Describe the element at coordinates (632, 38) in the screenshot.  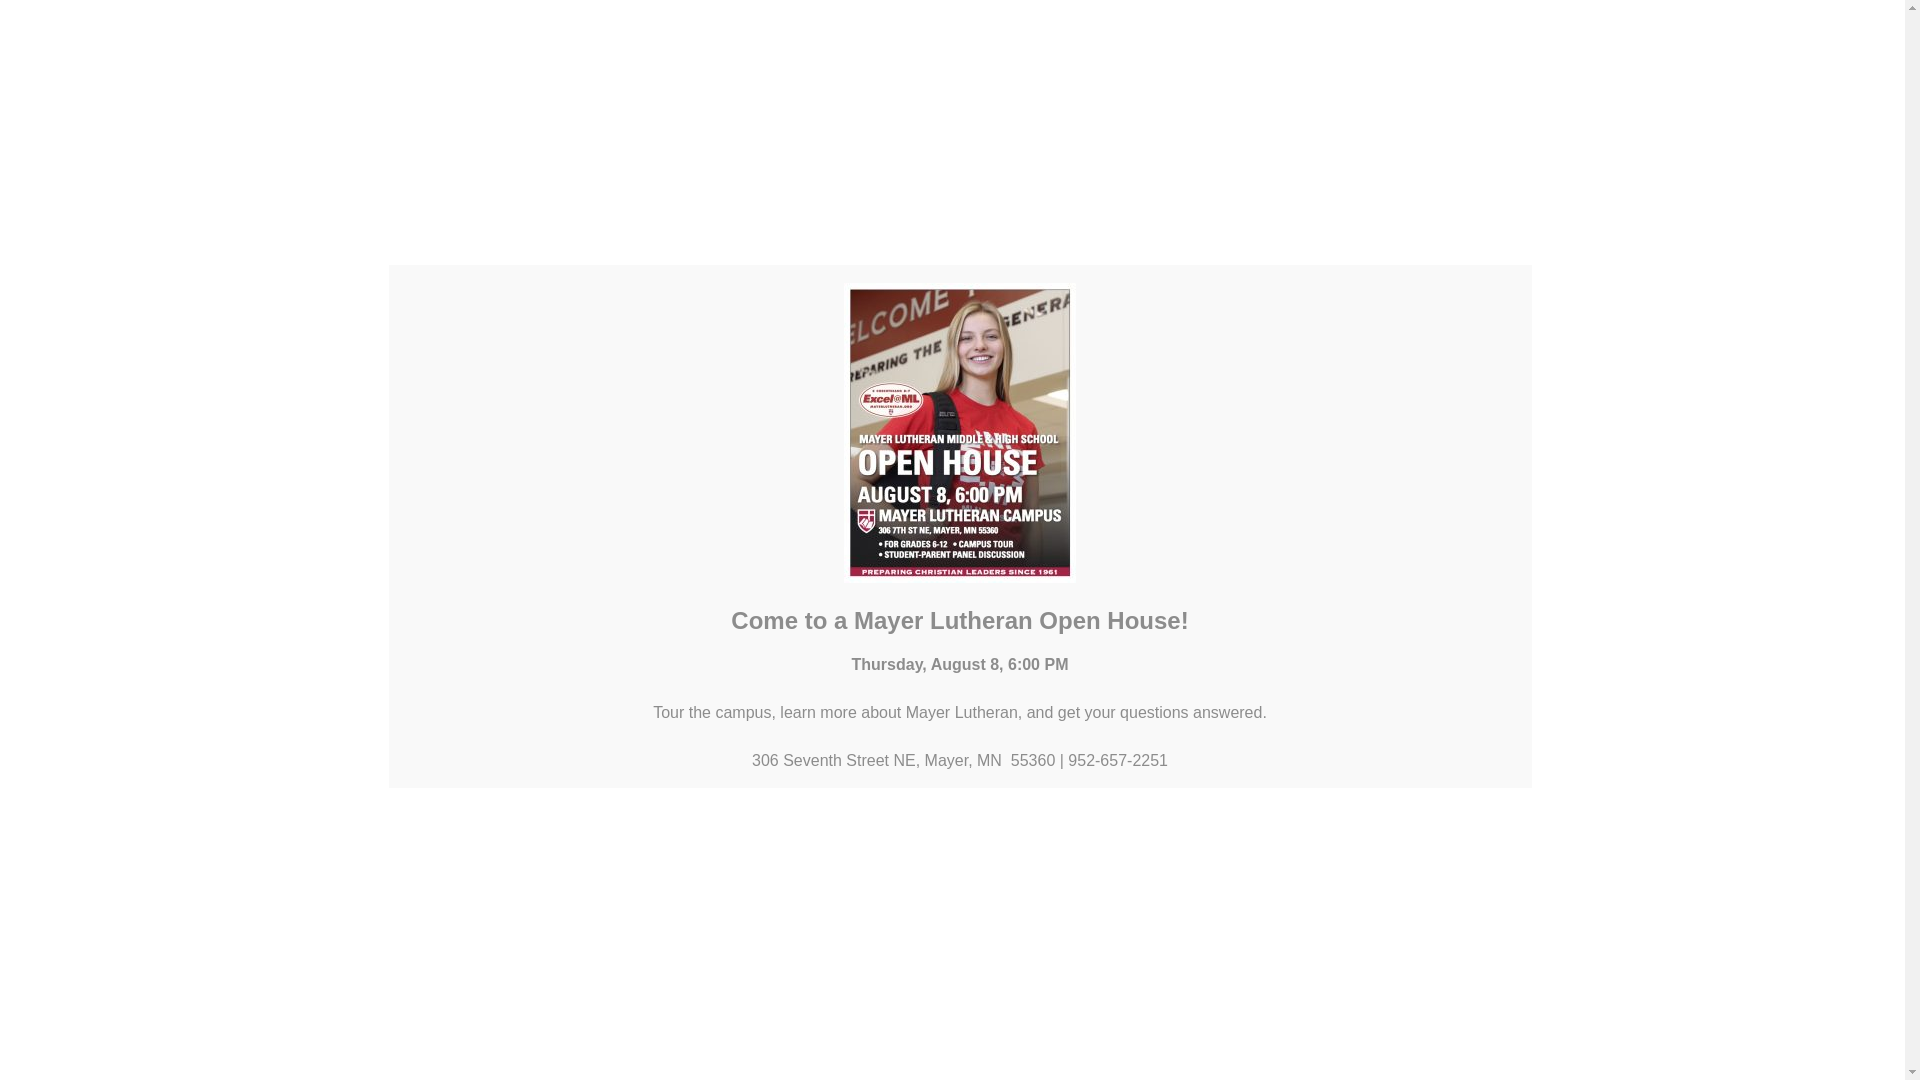
I see `ALUMNI` at that location.